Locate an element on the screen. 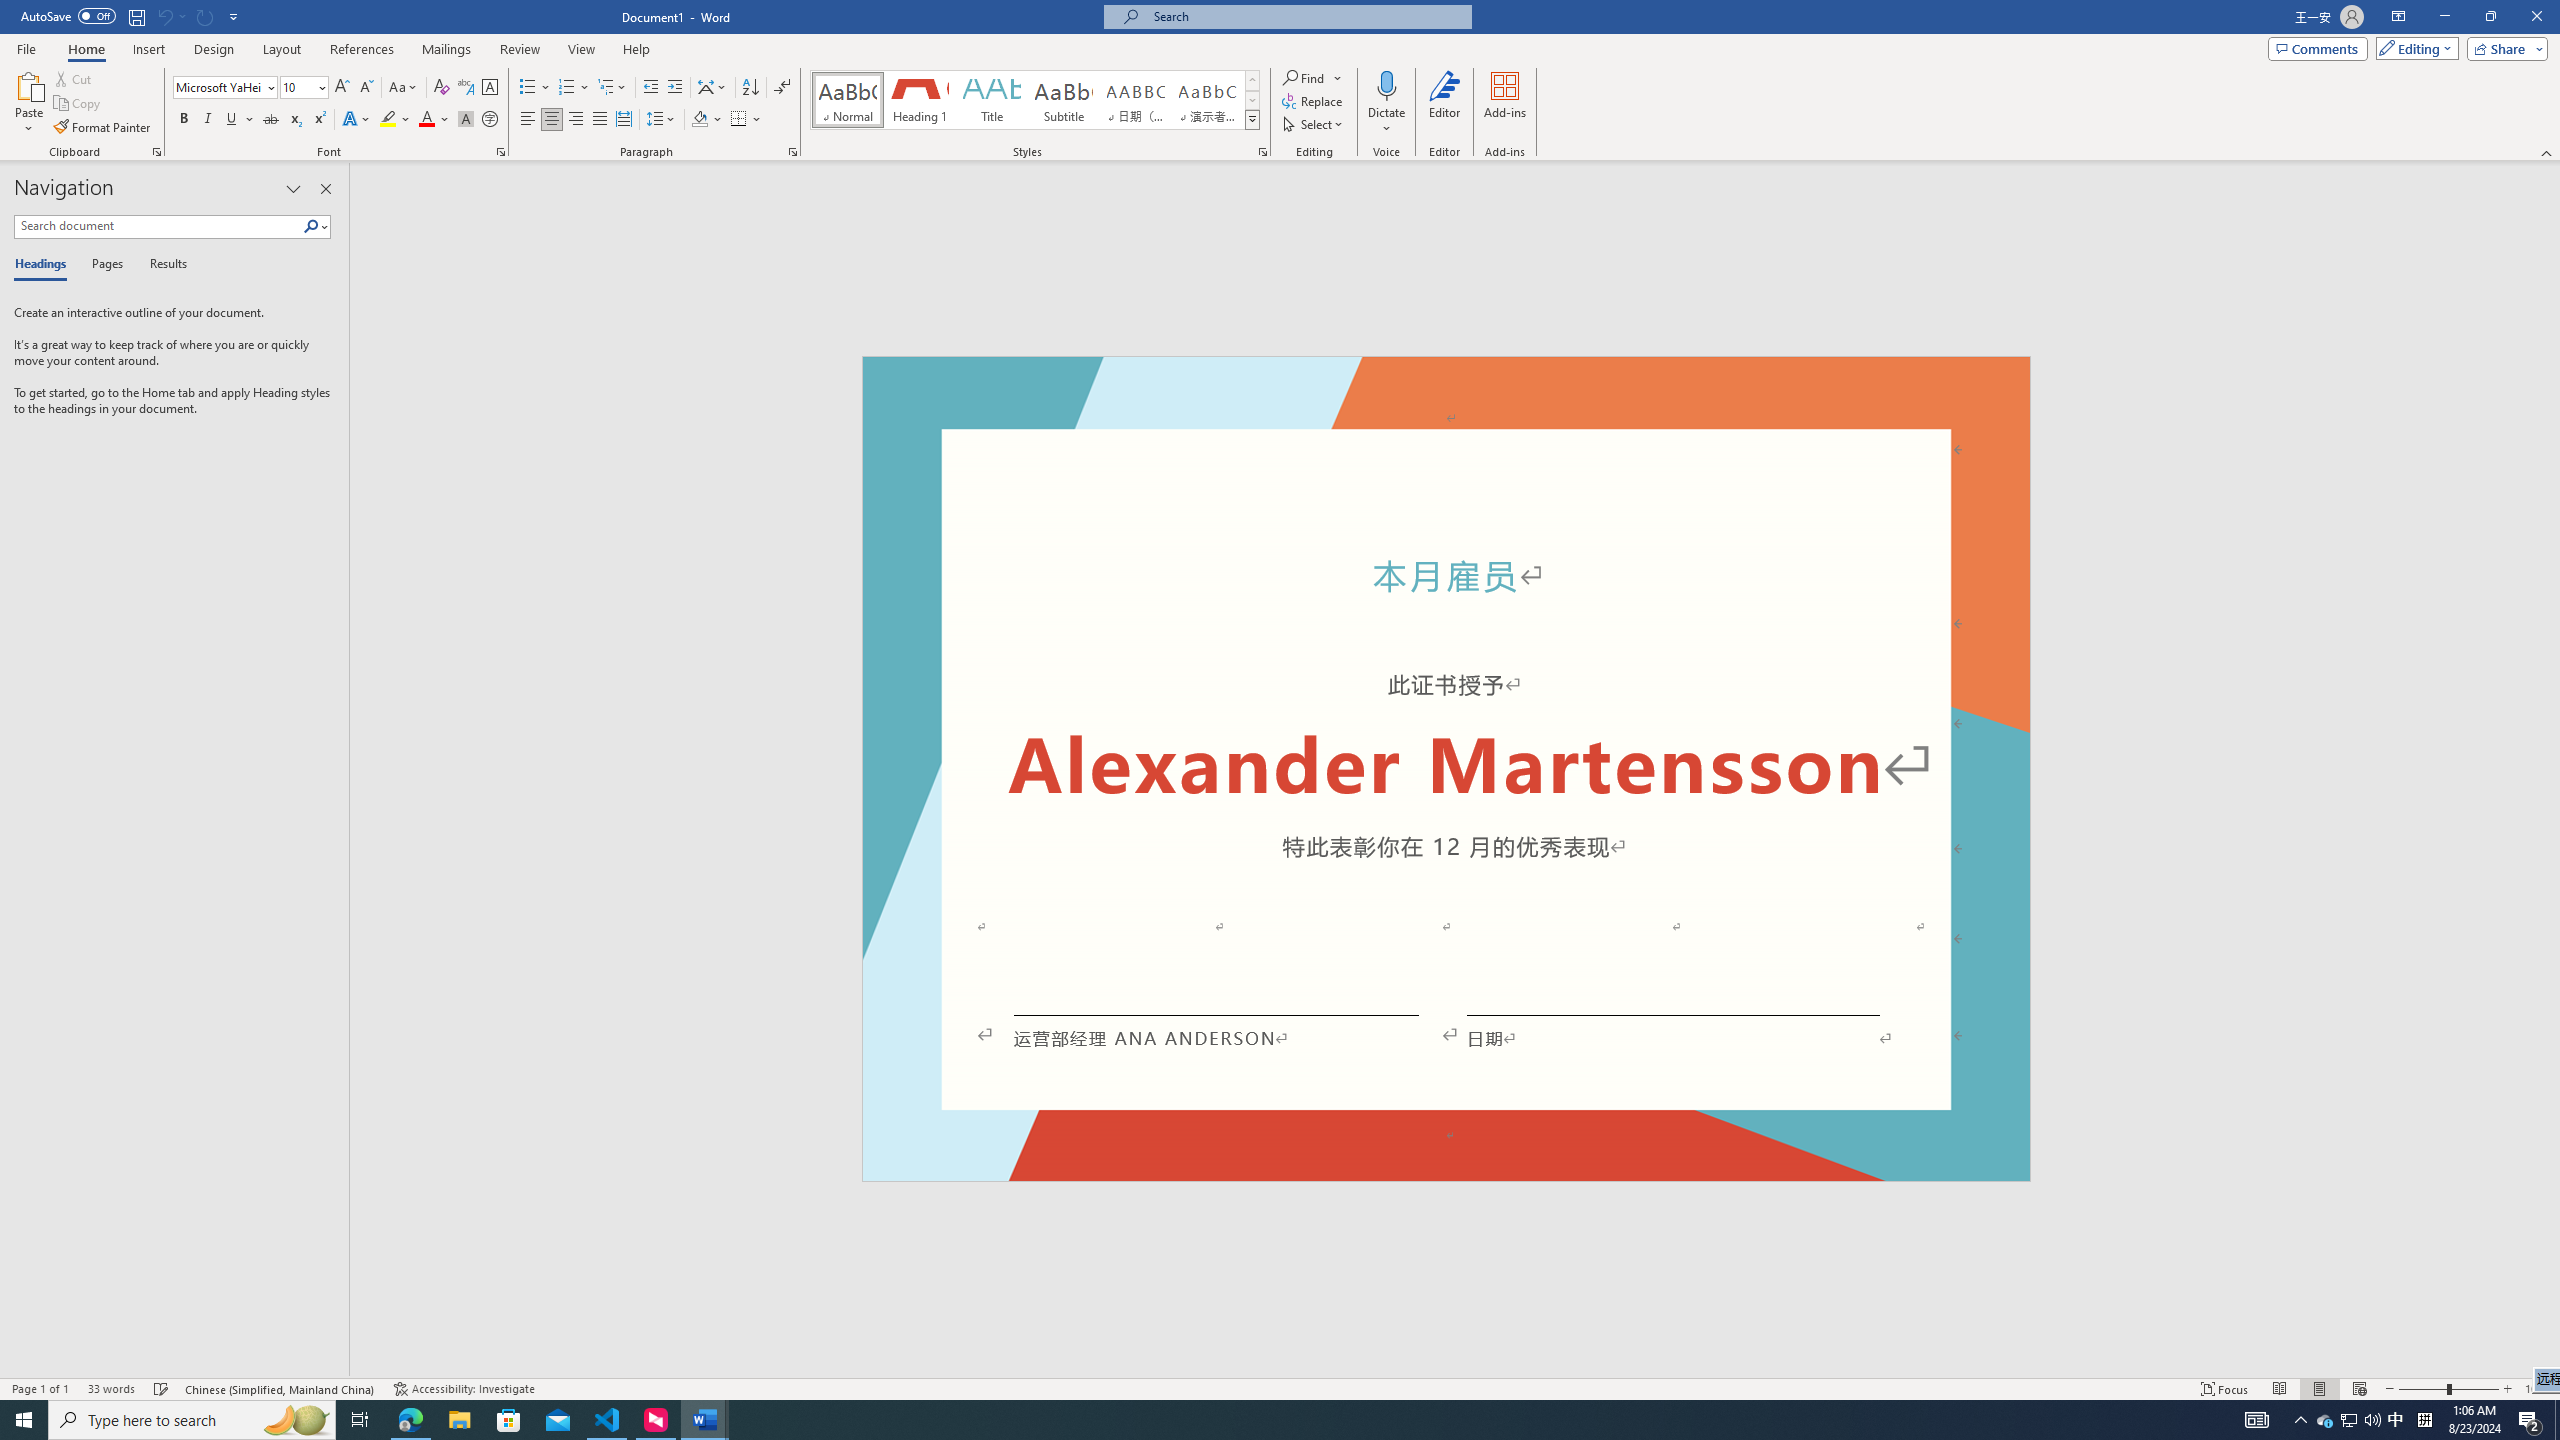 The width and height of the screenshot is (2560, 1440). Text Highlight Color is located at coordinates (395, 120).